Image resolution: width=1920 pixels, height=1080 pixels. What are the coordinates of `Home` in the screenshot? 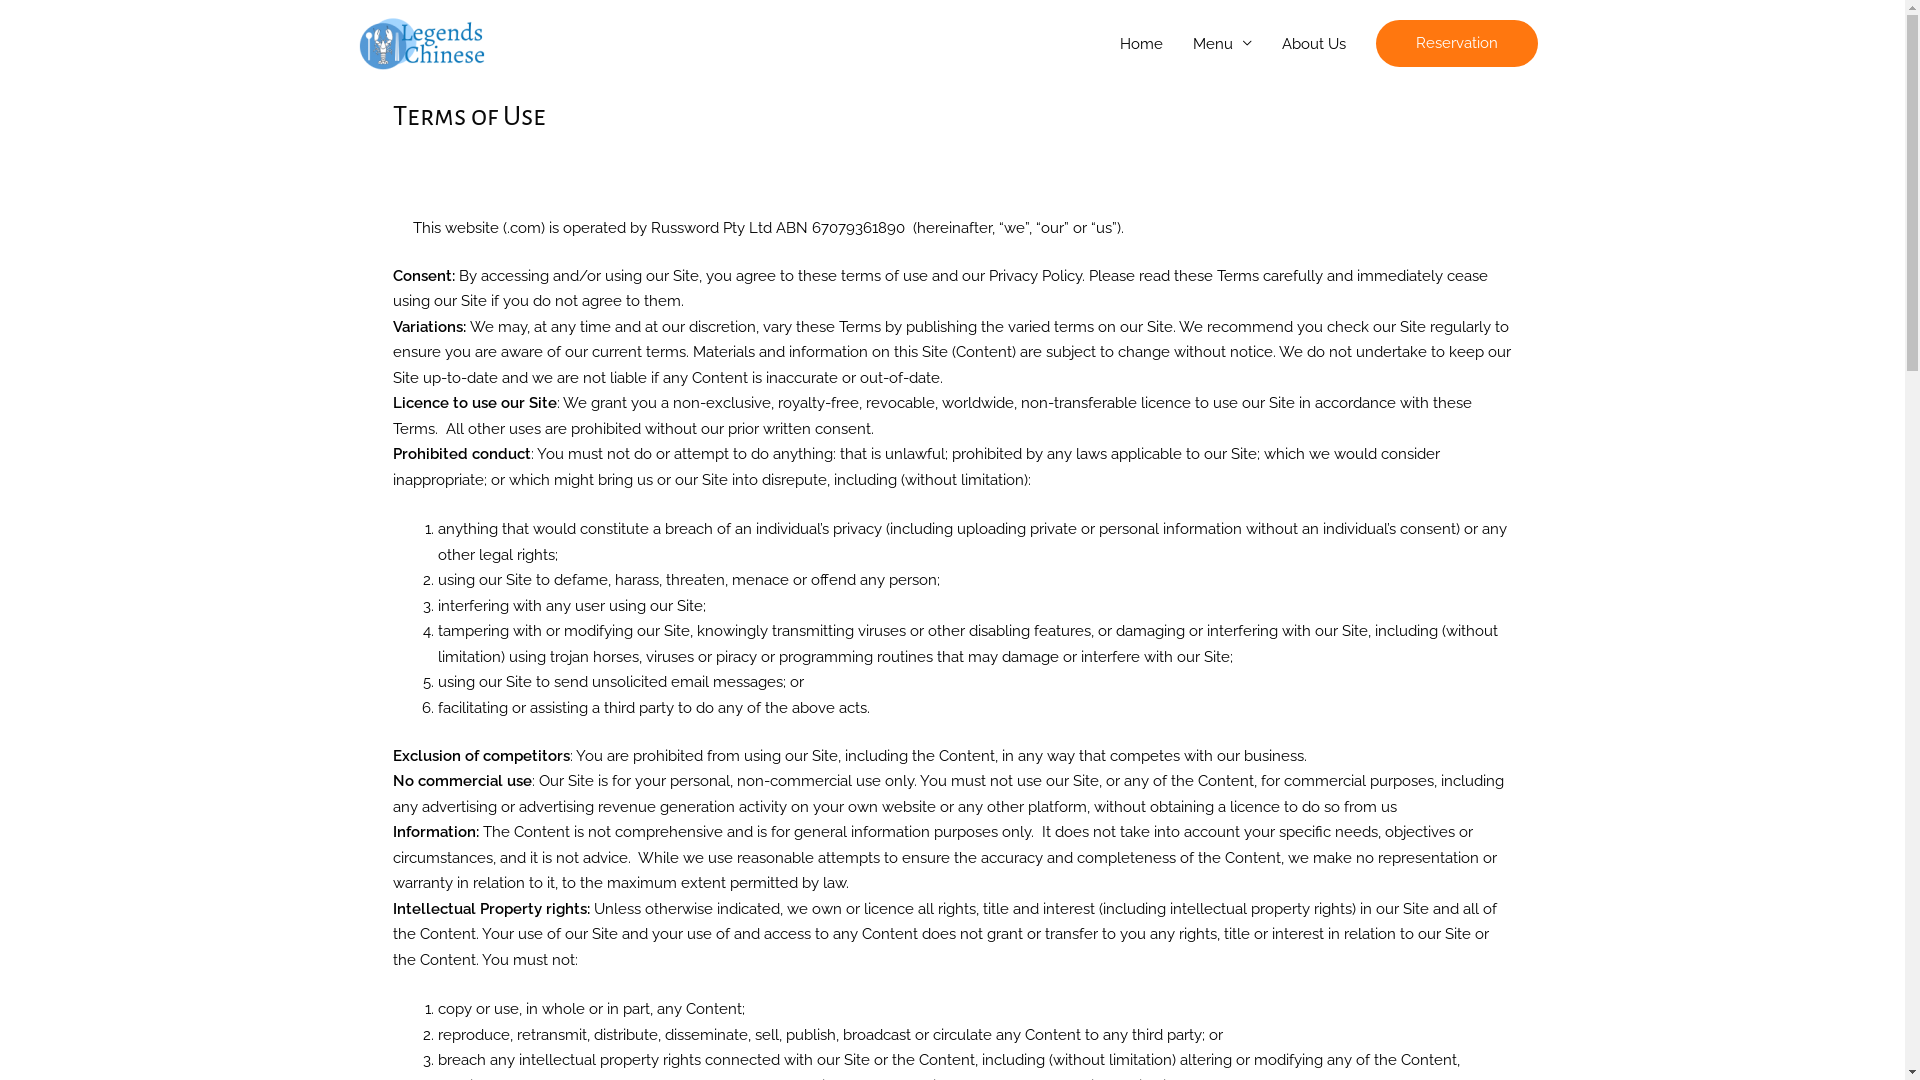 It's located at (1140, 44).